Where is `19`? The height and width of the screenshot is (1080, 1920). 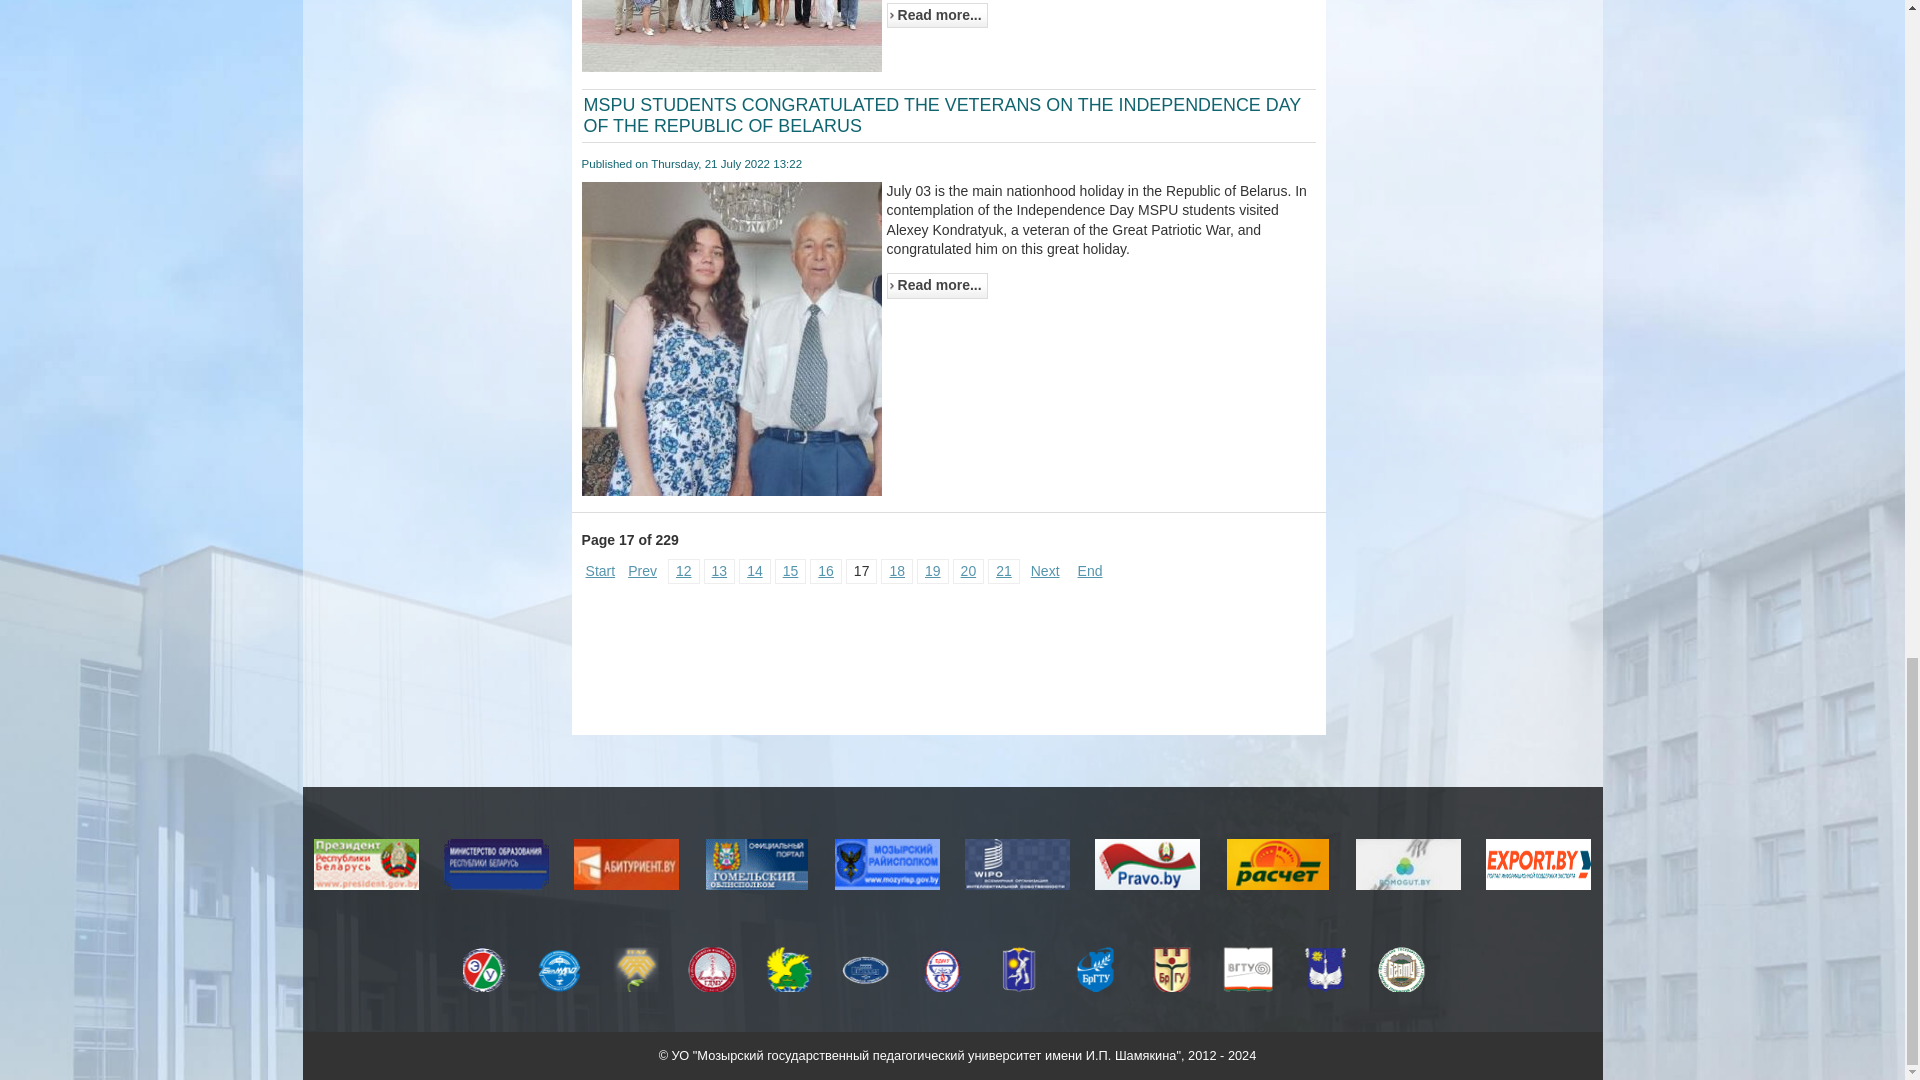
19 is located at coordinates (932, 570).